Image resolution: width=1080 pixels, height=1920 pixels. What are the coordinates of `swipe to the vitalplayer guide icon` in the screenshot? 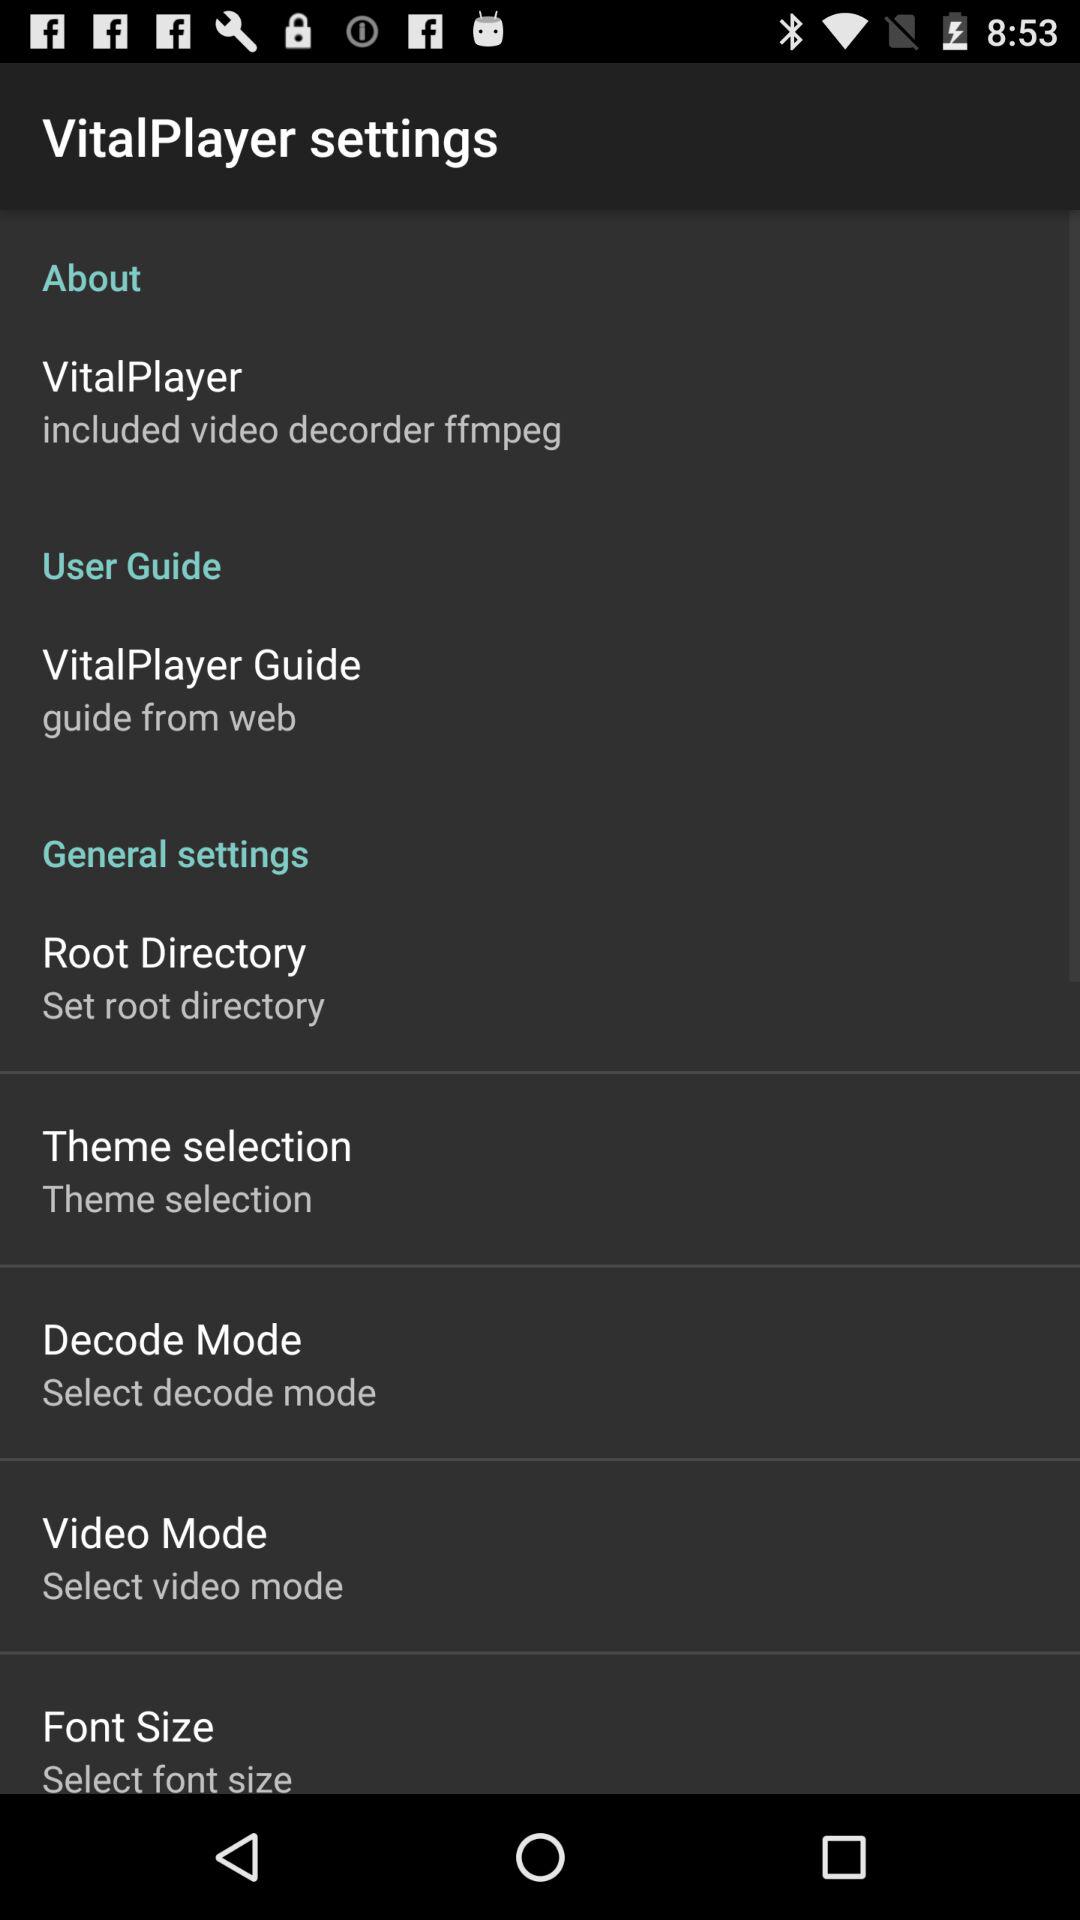 It's located at (202, 662).